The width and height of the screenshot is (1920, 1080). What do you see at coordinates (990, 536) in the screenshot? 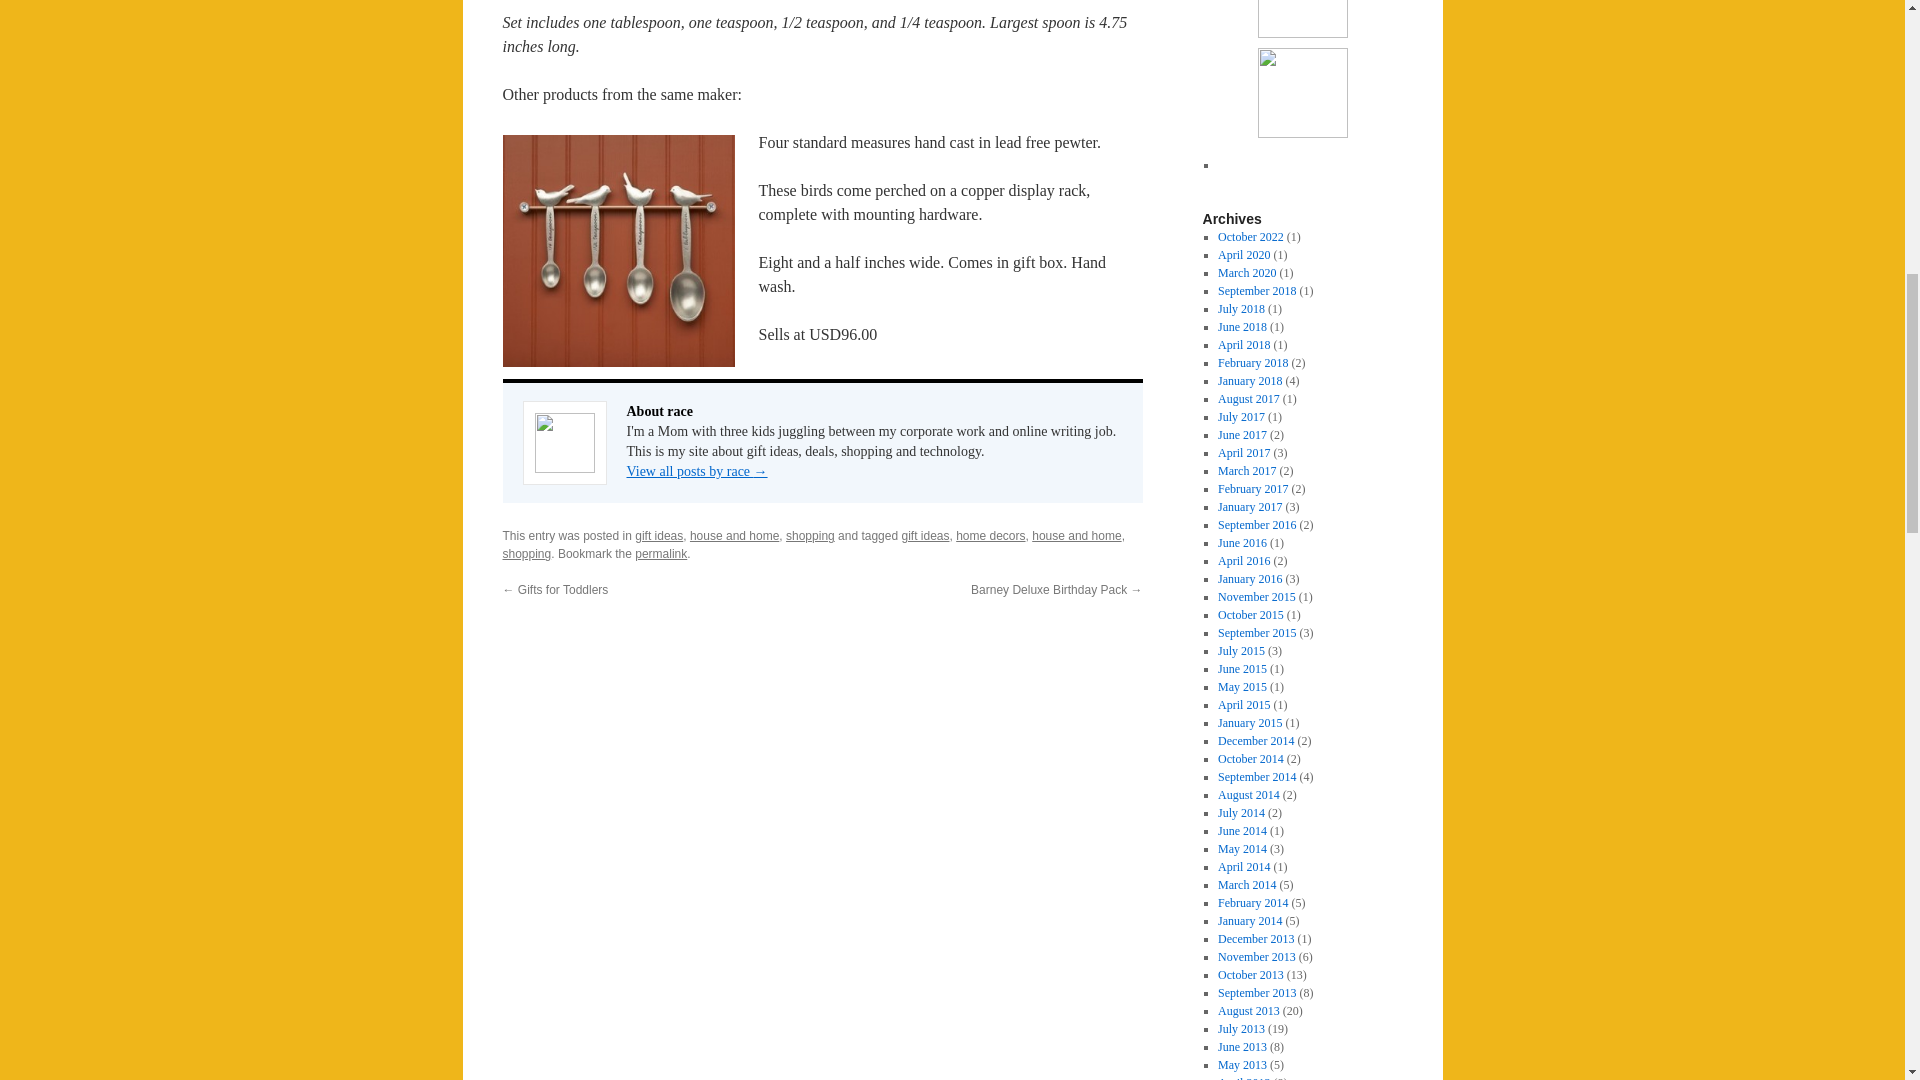
I see `home decors` at bounding box center [990, 536].